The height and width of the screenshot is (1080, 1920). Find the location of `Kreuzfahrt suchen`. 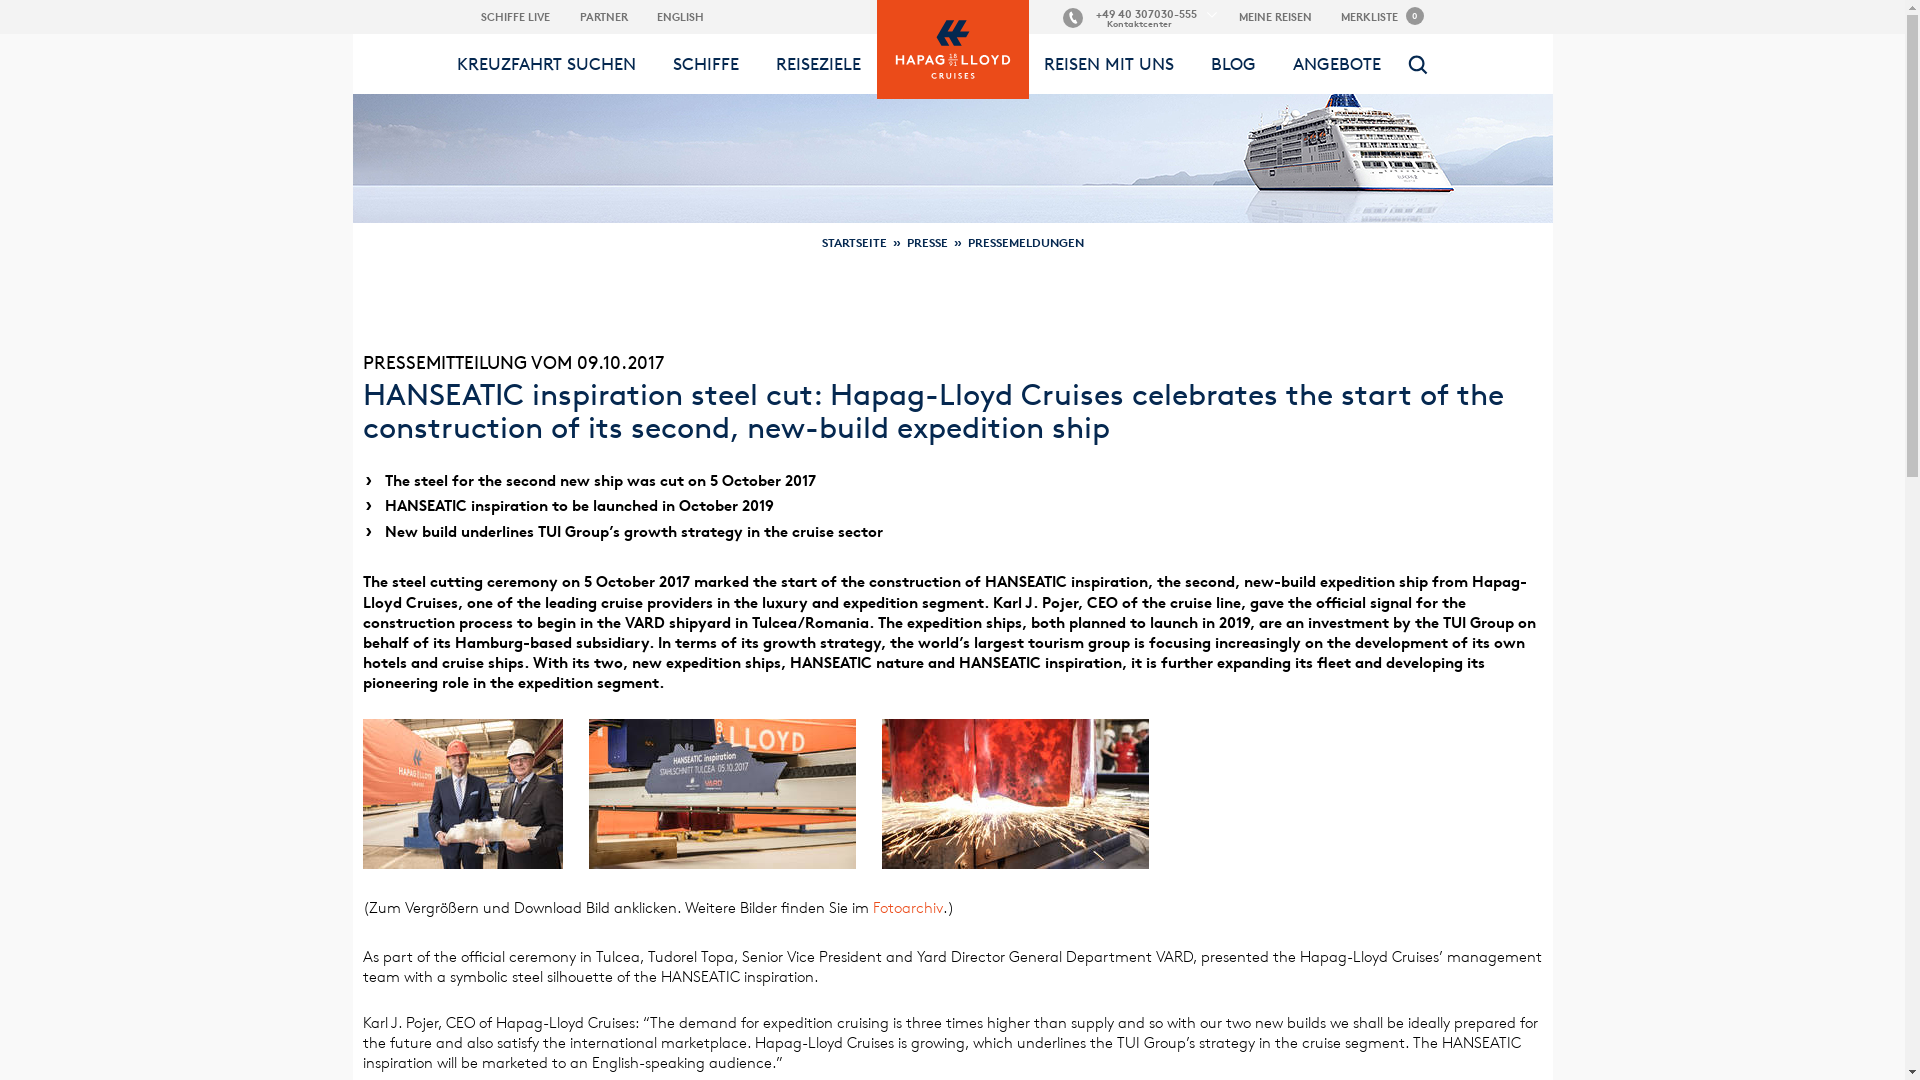

Kreuzfahrt suchen is located at coordinates (546, 63).